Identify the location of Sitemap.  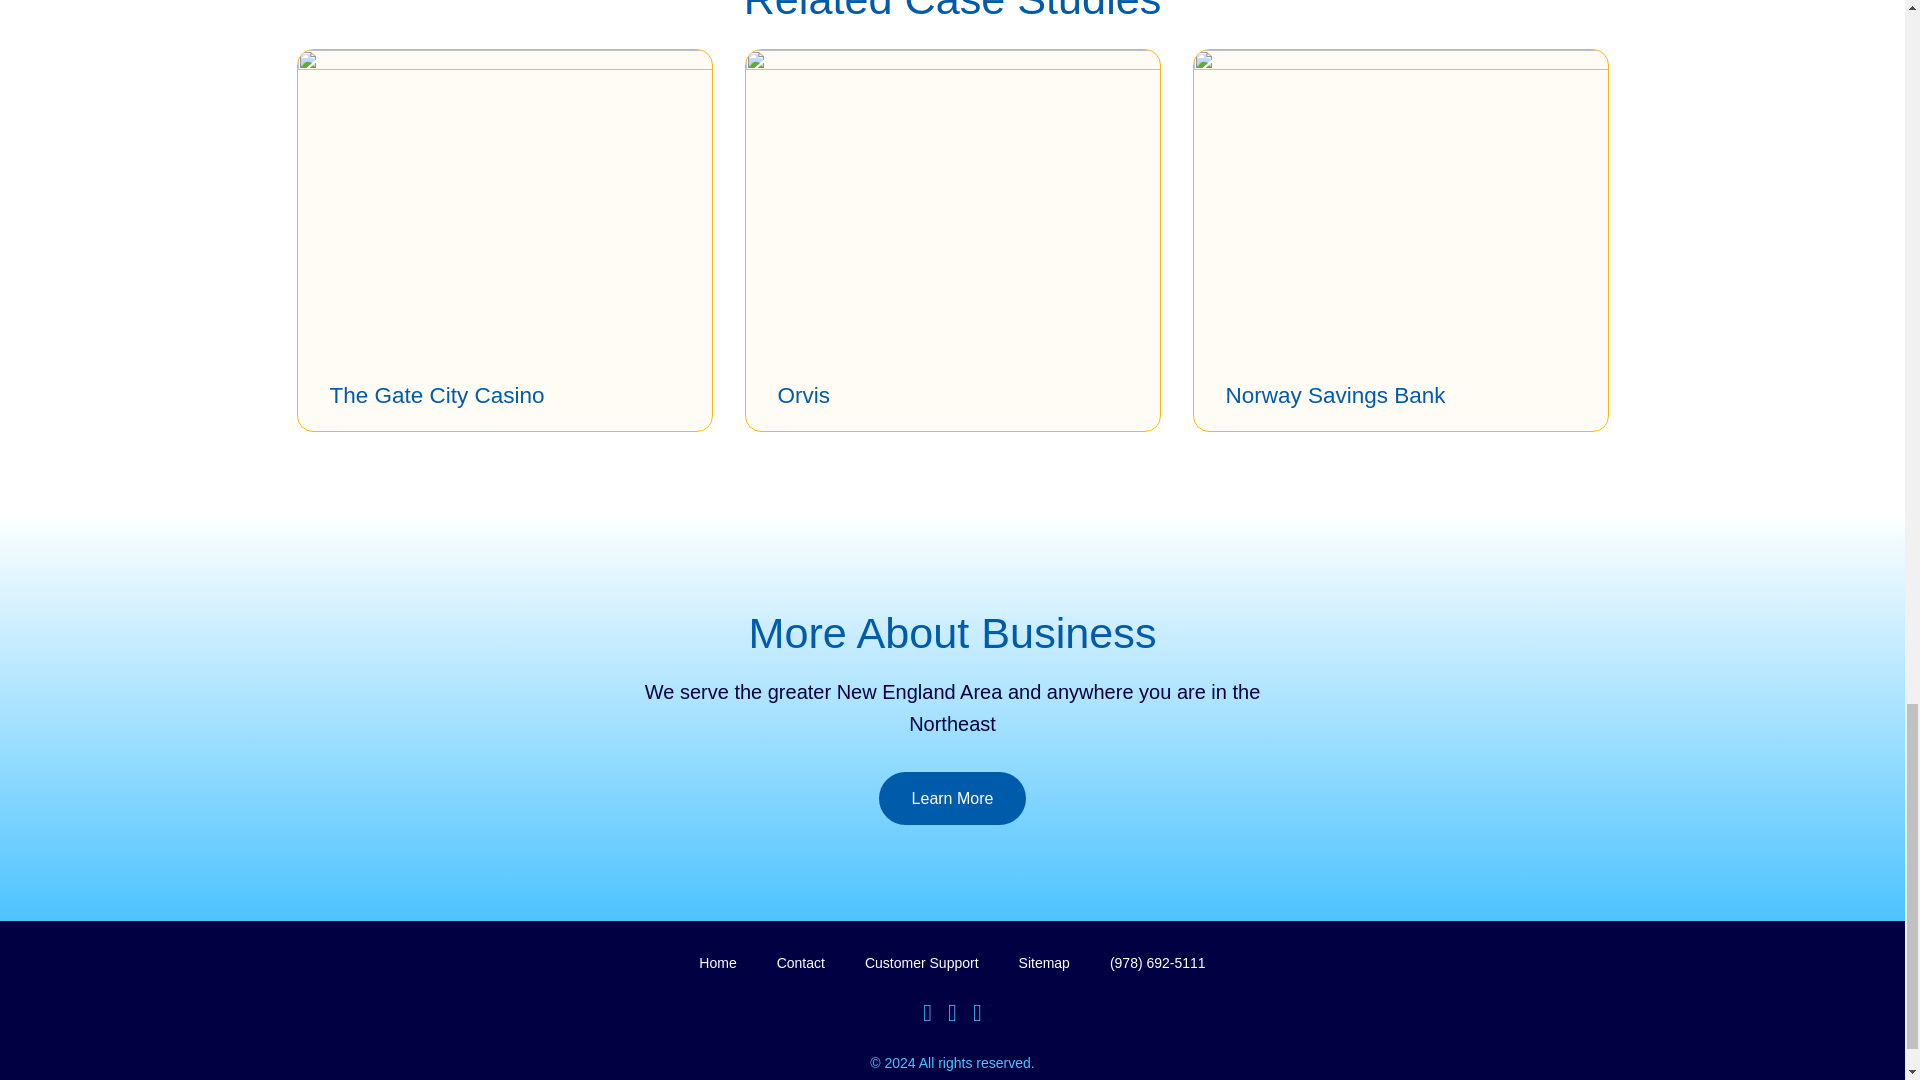
(1044, 963).